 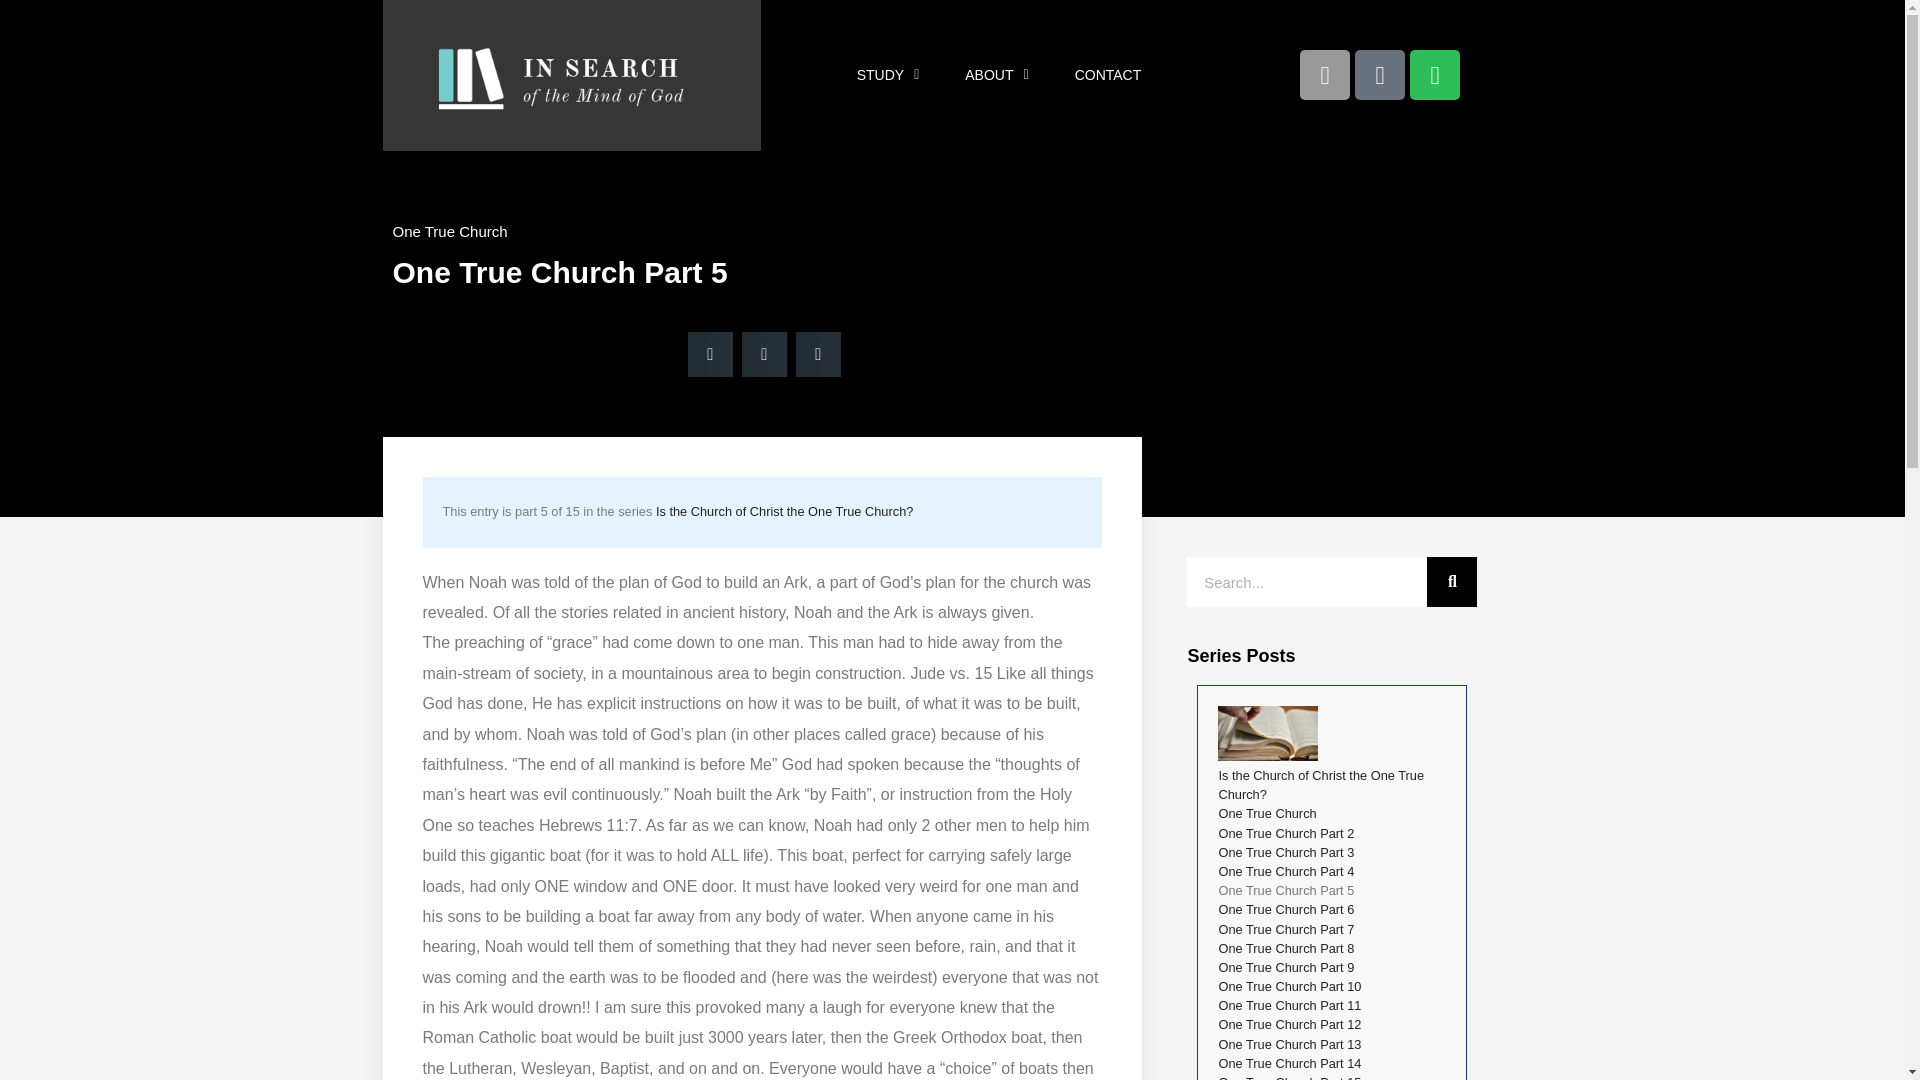 I want to click on One True Church Part 3, so click(x=1285, y=852).